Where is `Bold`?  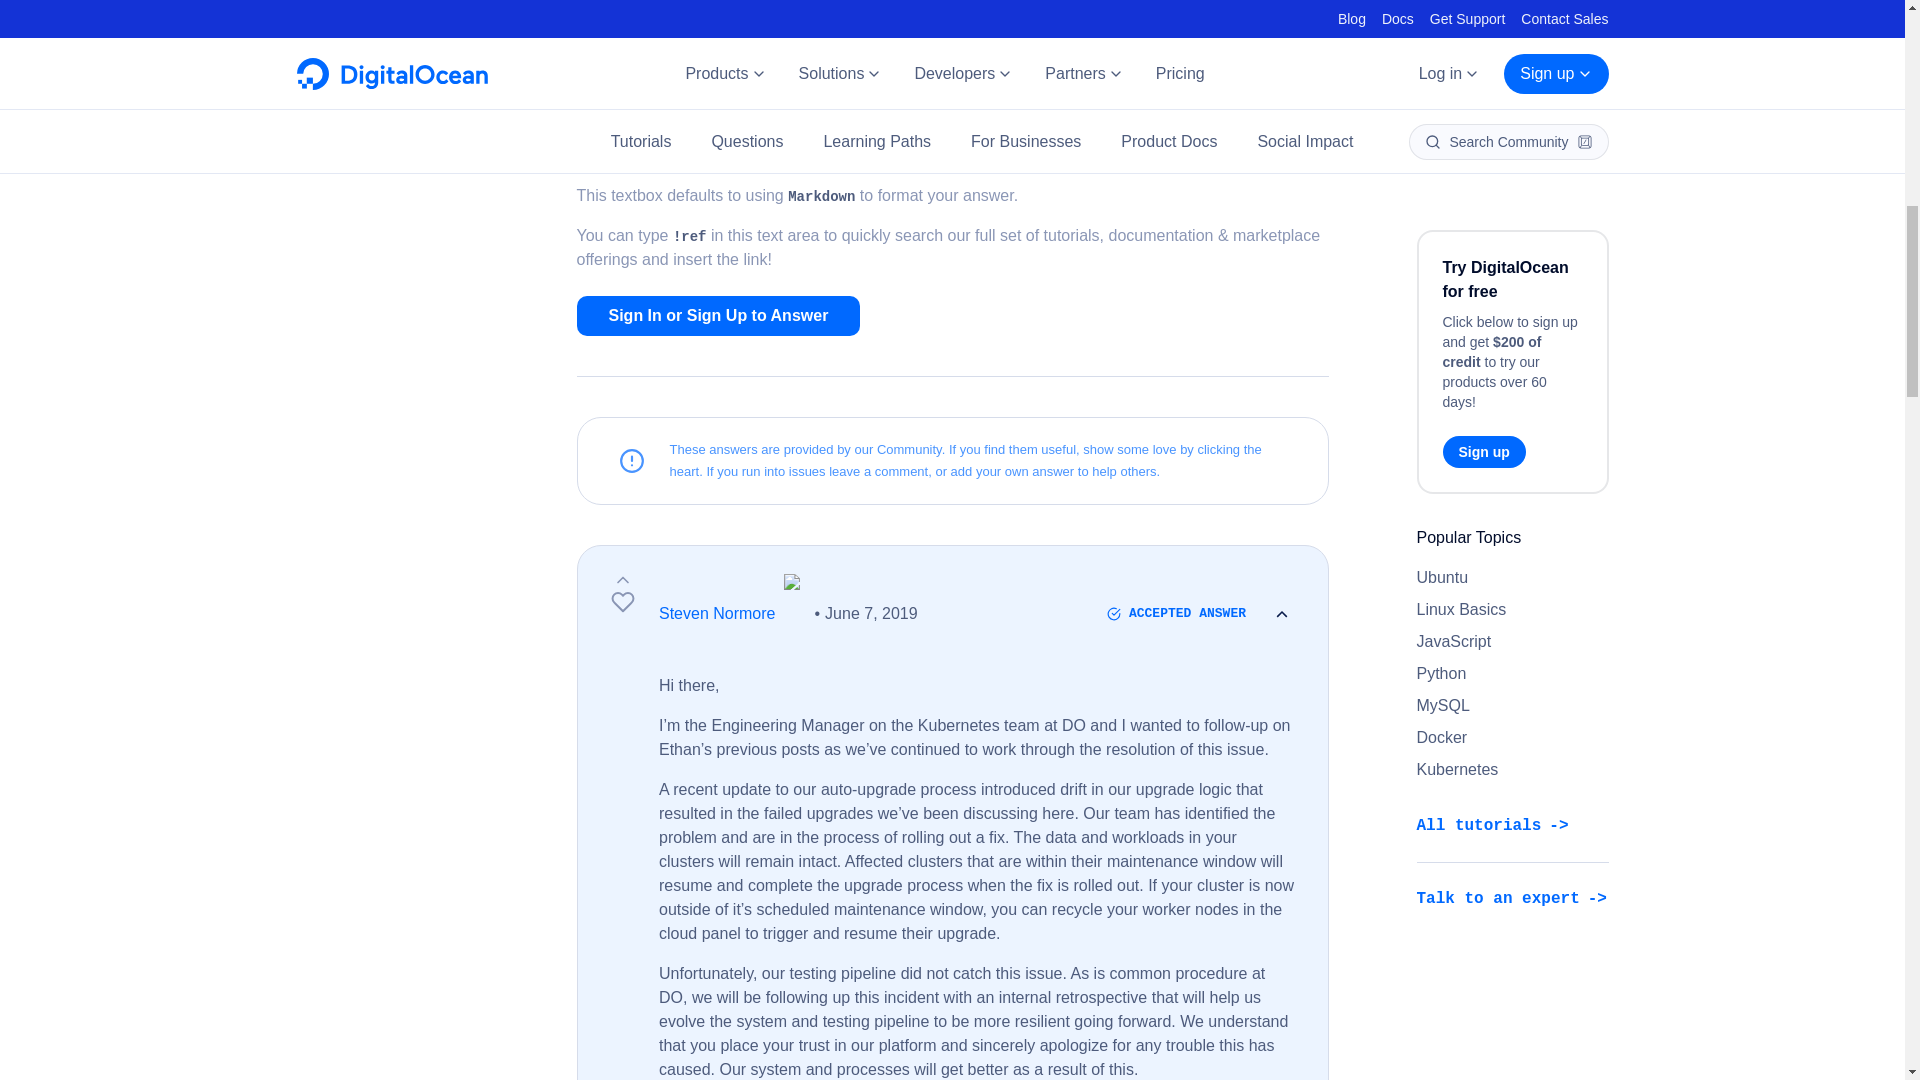
Bold is located at coordinates (606, 77).